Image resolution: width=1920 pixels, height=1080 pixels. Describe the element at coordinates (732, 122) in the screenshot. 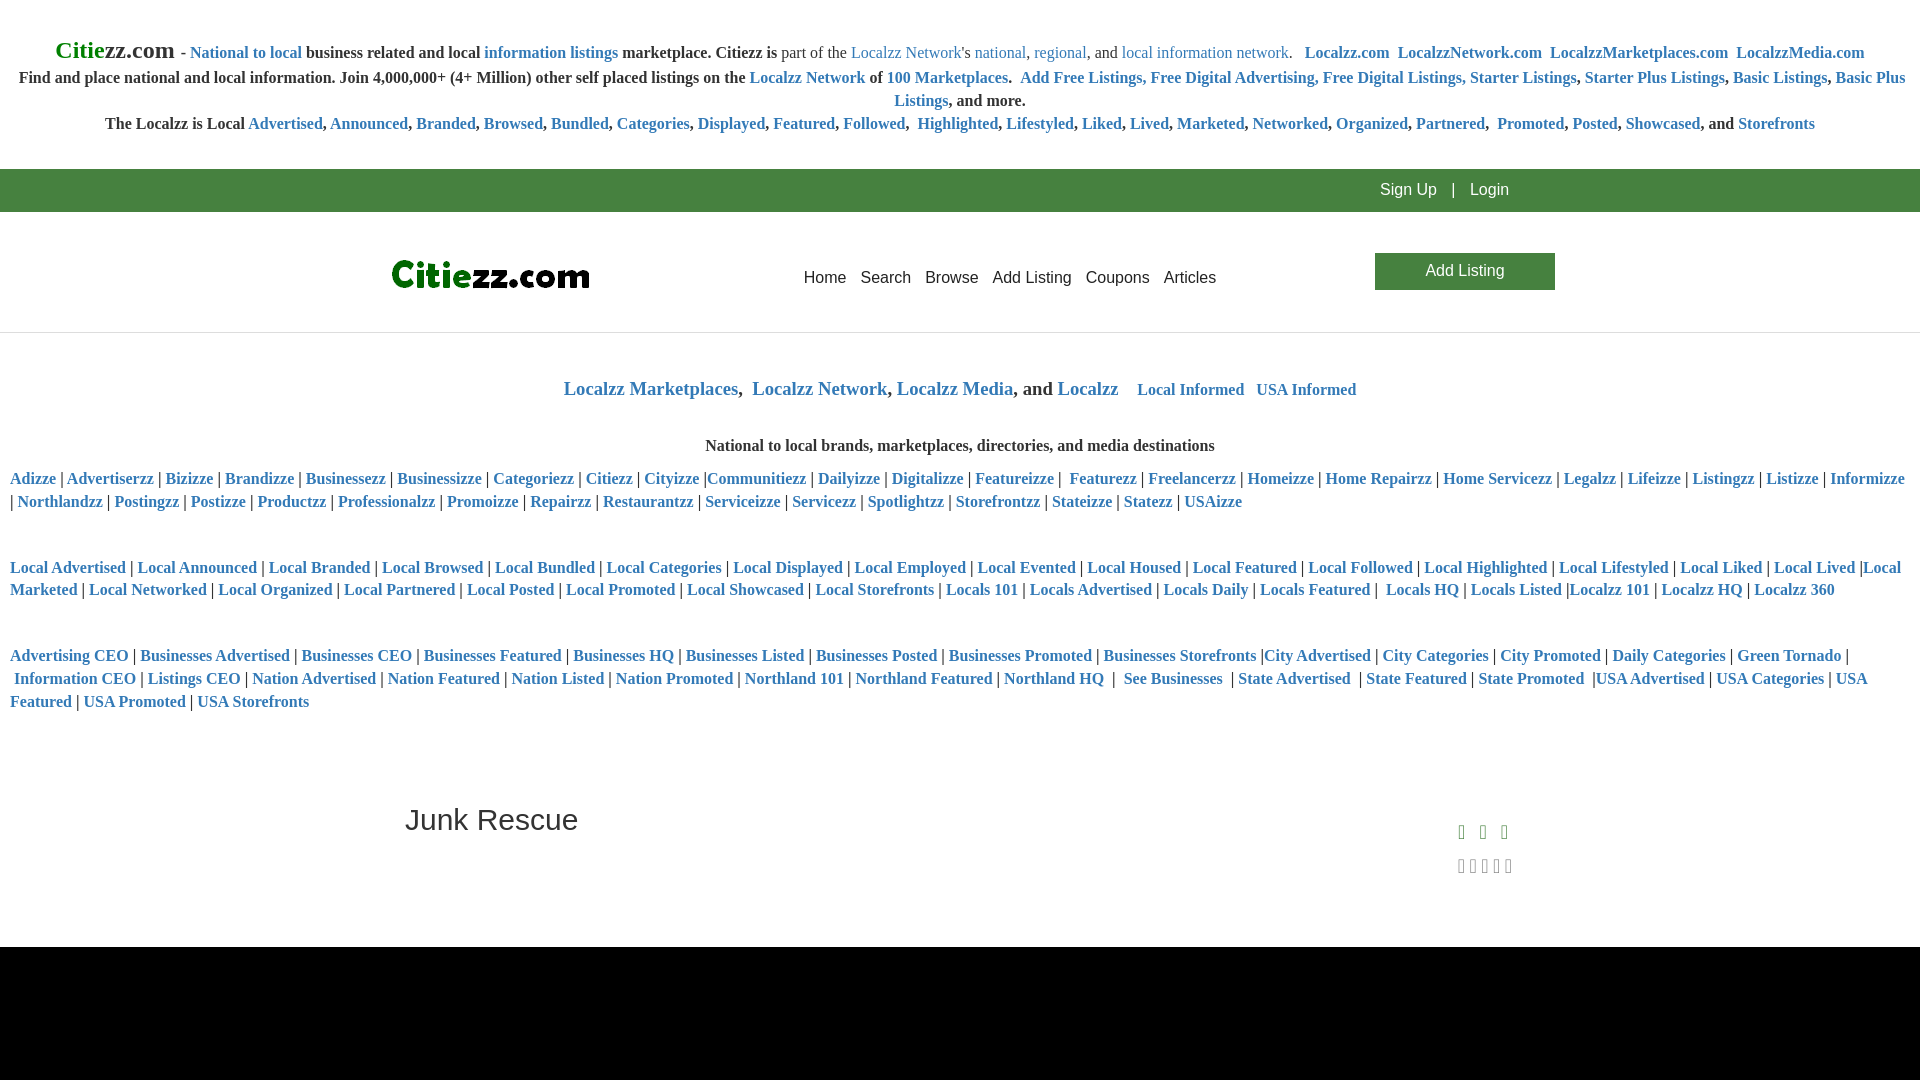

I see `Displayed` at that location.